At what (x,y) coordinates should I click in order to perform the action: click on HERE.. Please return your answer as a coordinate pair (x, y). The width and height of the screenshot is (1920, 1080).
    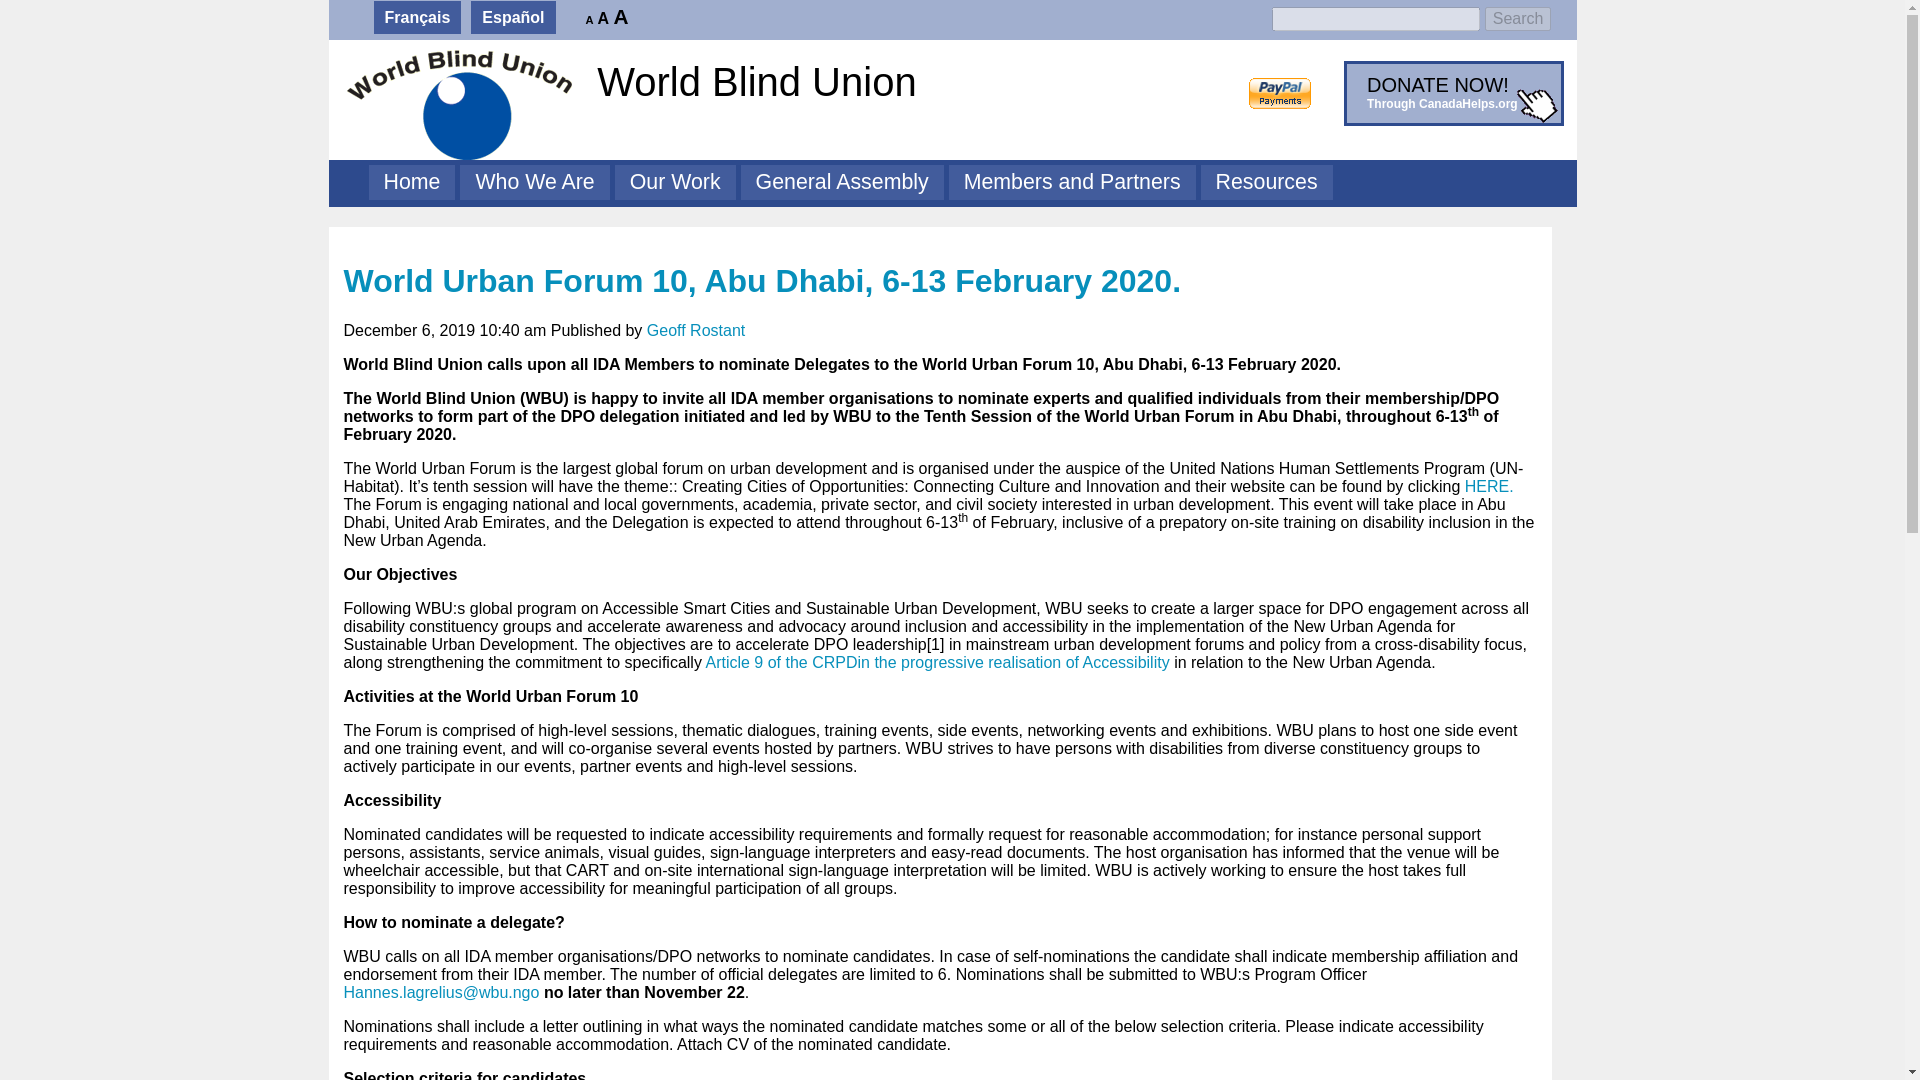
    Looking at the image, I should click on (1447, 94).